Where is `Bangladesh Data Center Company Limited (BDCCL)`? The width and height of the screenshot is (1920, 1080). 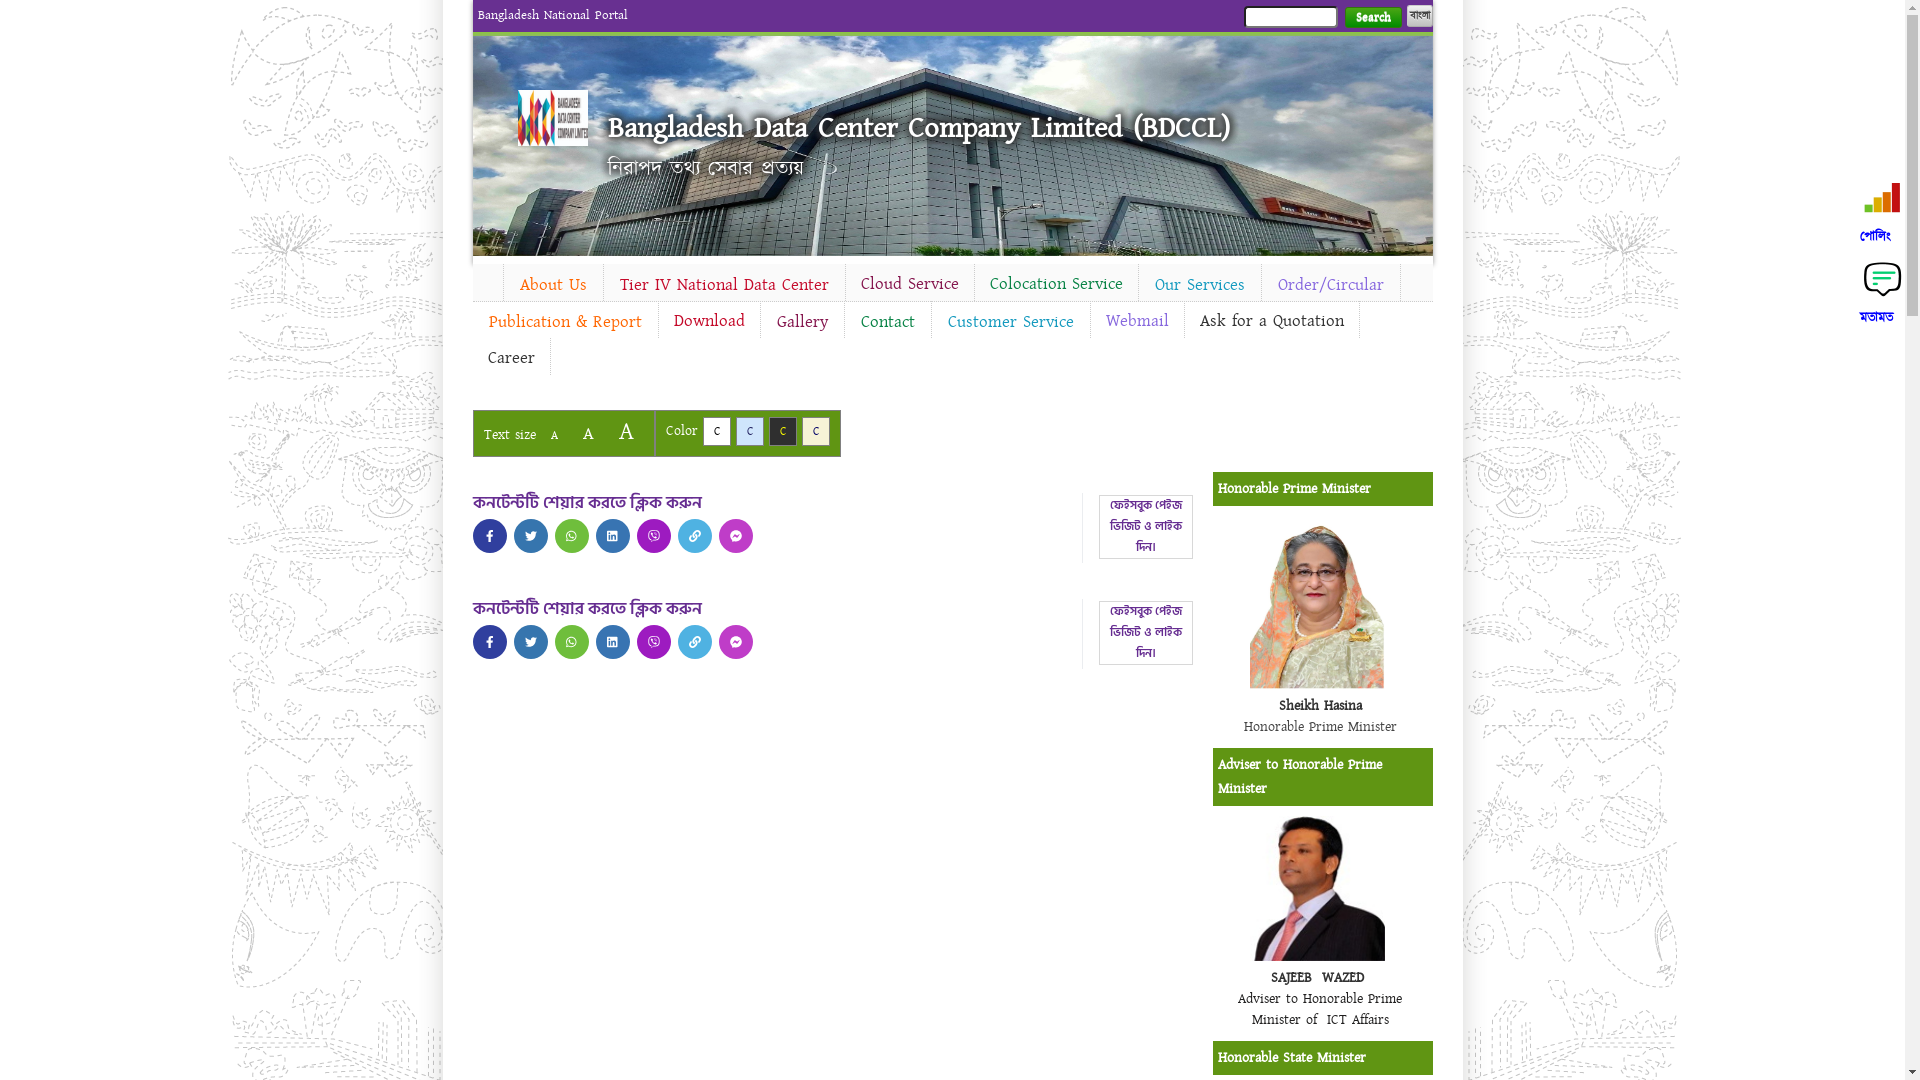 Bangladesh Data Center Company Limited (BDCCL) is located at coordinates (919, 128).